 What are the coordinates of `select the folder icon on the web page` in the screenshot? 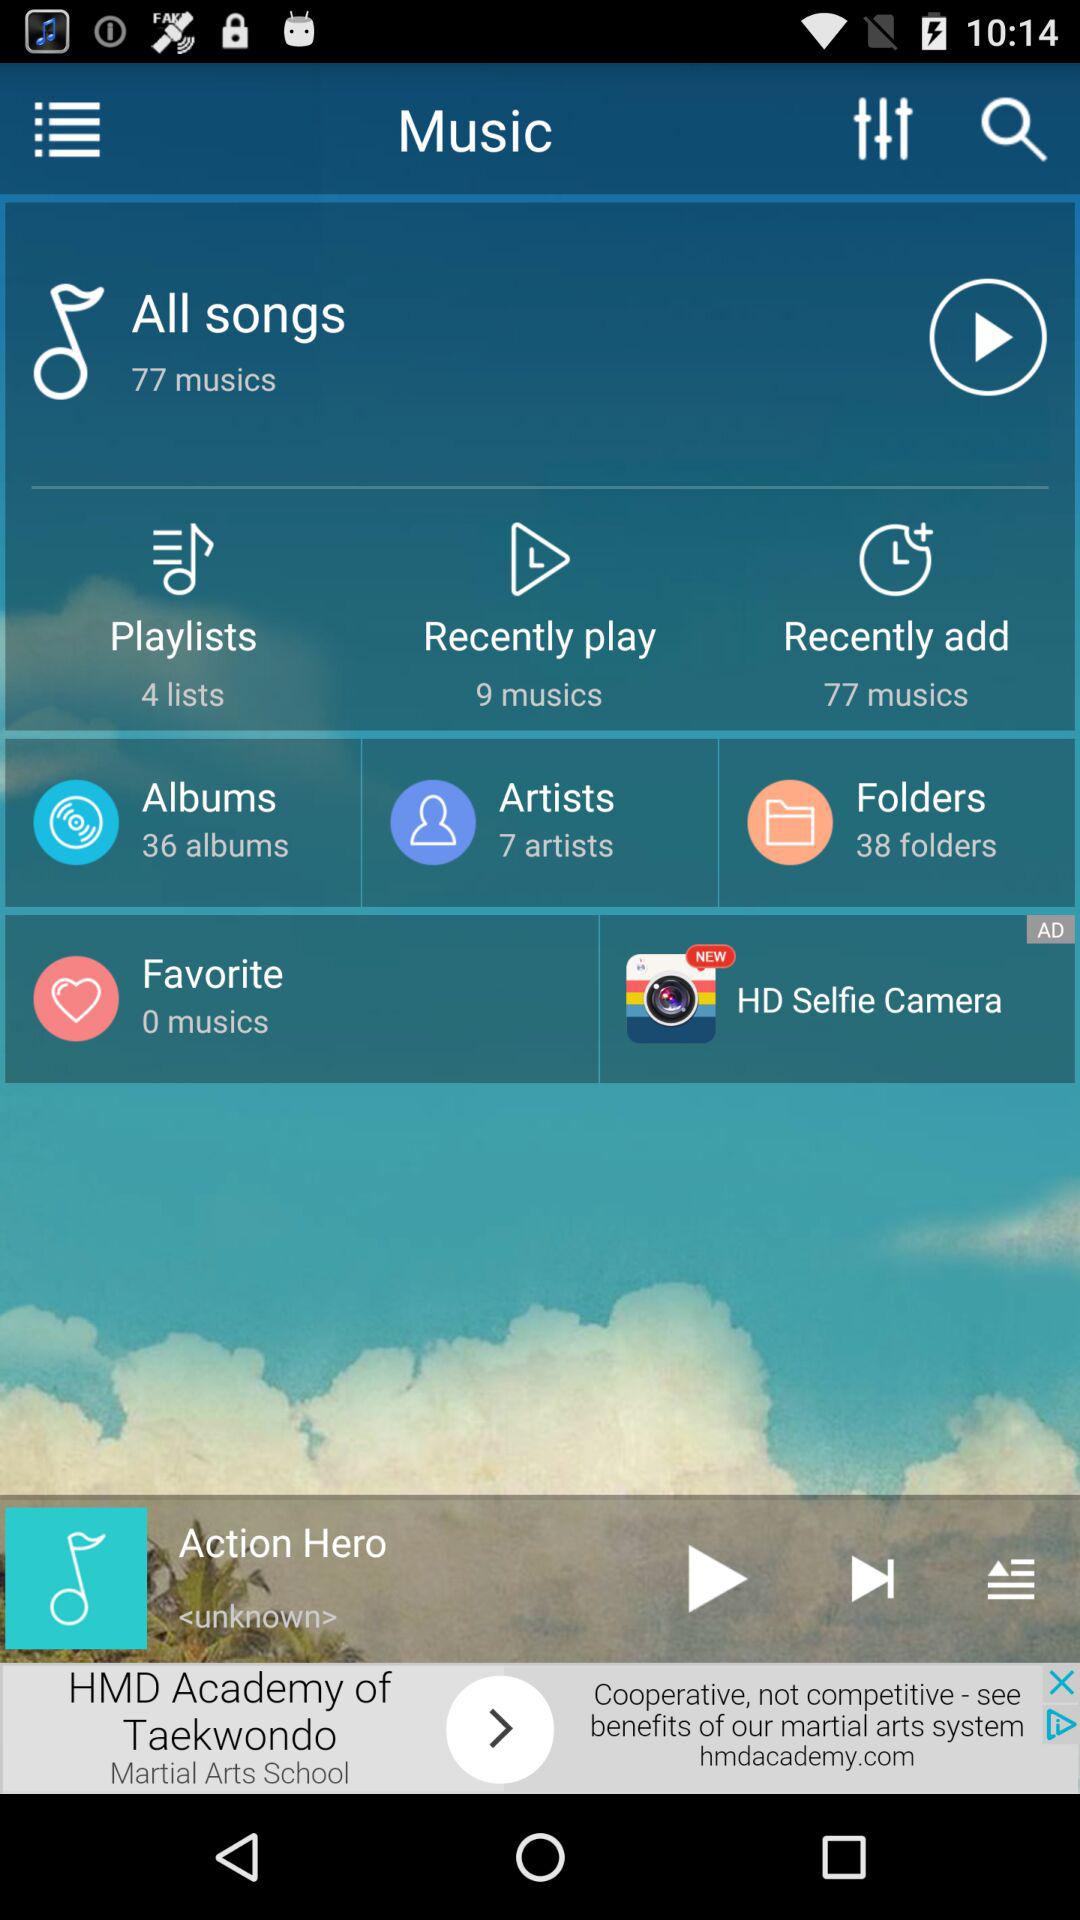 It's located at (790, 822).